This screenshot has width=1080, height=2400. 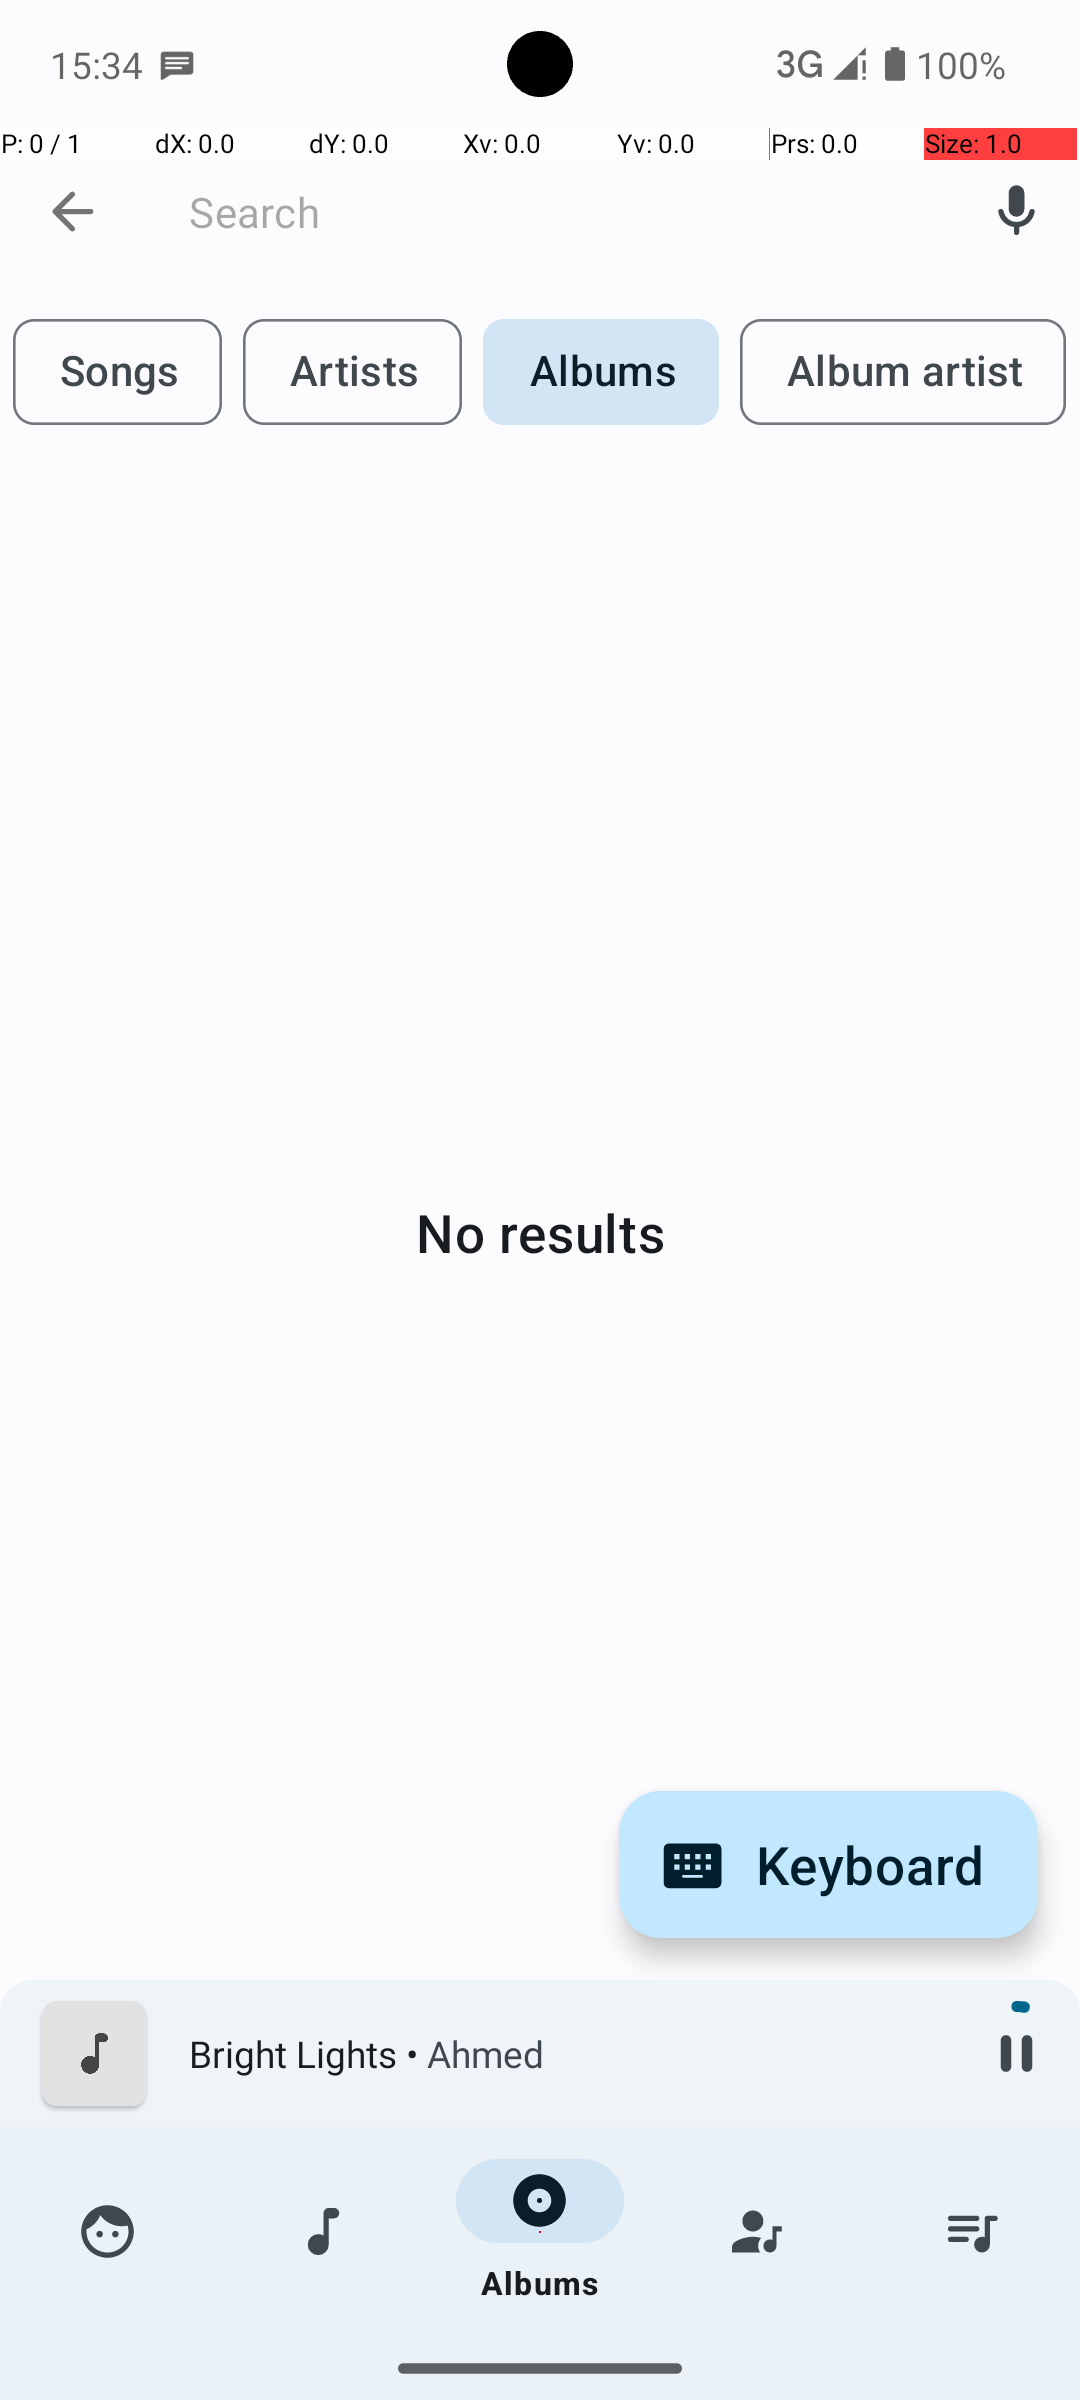 I want to click on Bright Lights • Ahmed, so click(x=571, y=2054).